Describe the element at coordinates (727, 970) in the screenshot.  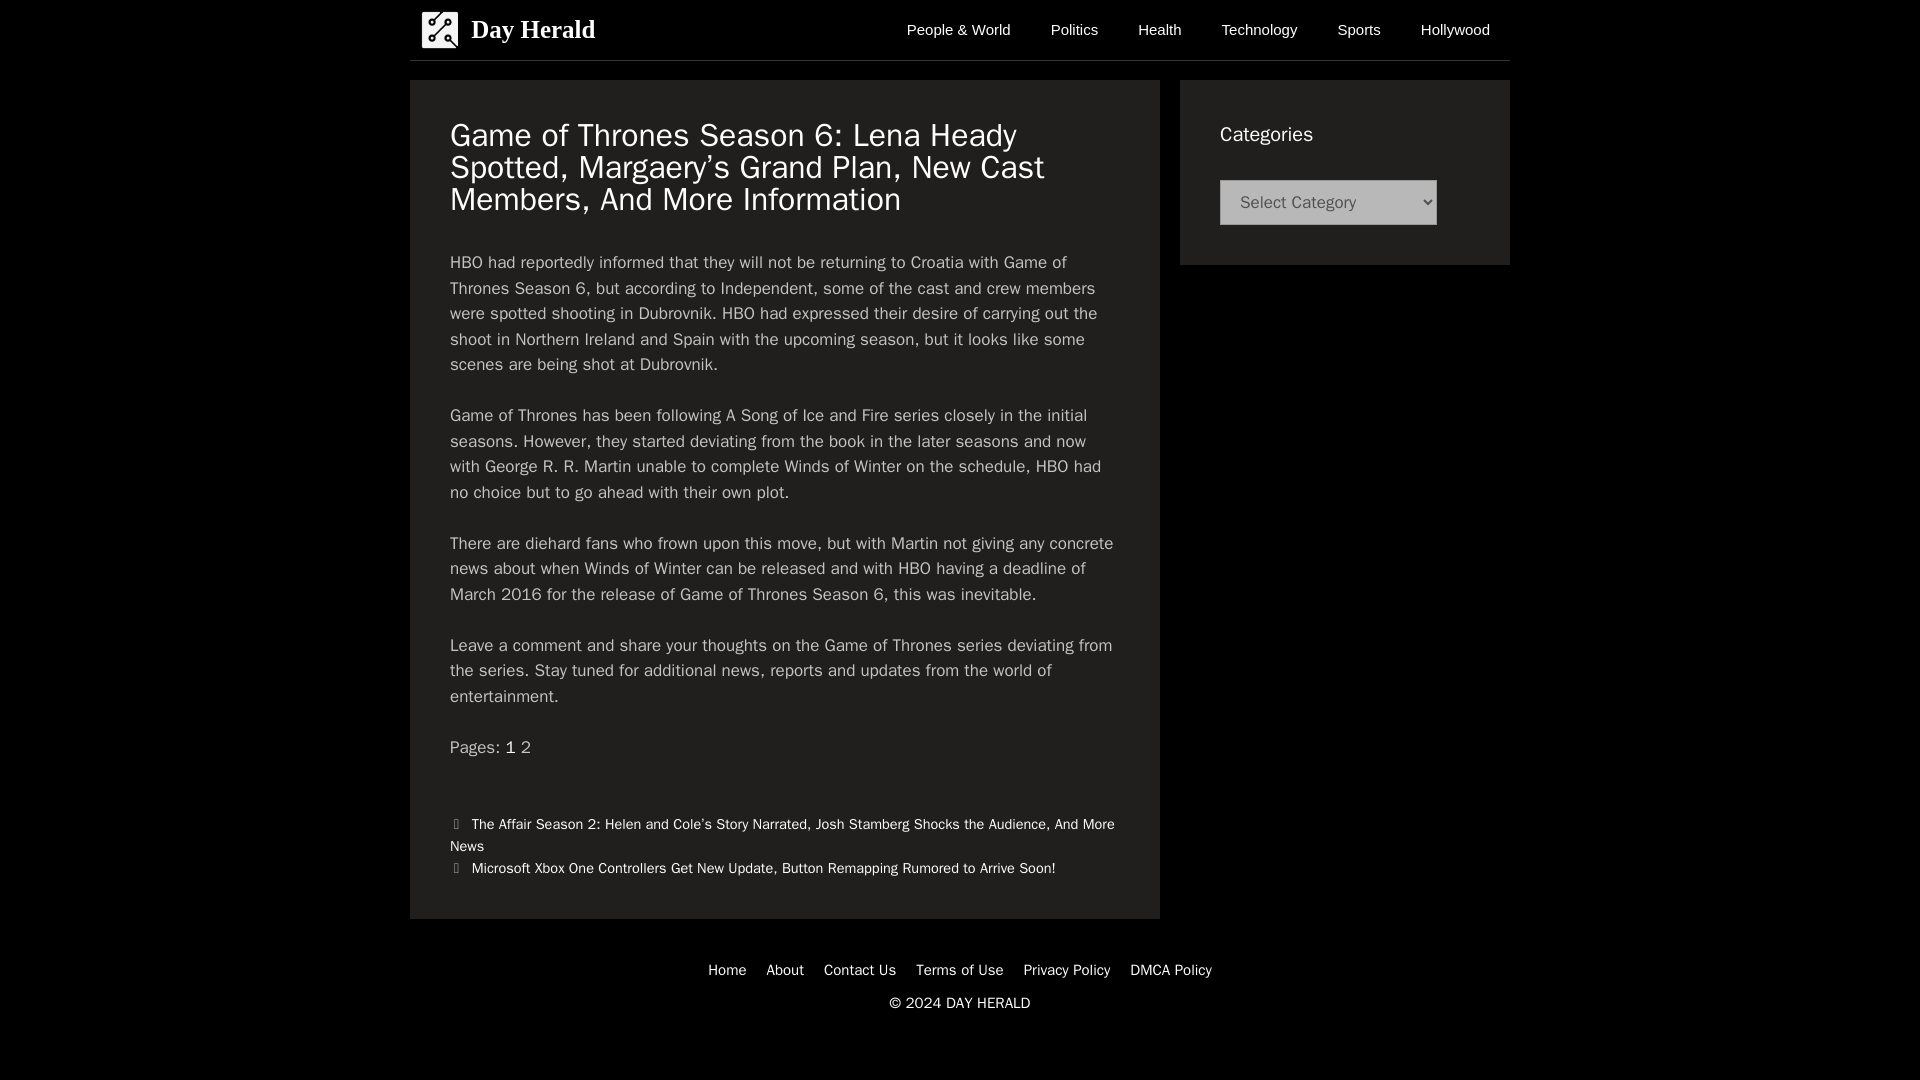
I see `Home` at that location.